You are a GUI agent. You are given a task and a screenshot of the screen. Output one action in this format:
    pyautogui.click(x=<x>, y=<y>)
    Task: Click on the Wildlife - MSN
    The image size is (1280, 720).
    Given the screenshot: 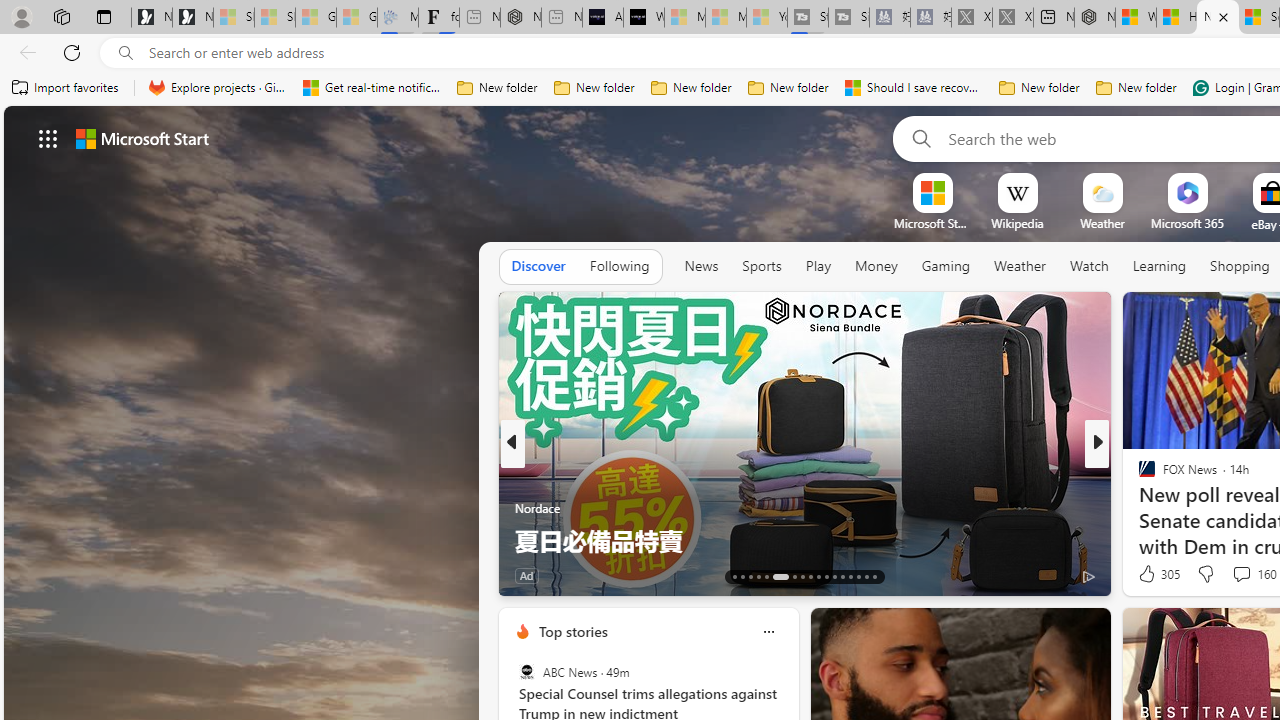 What is the action you would take?
    pyautogui.click(x=1136, y=18)
    